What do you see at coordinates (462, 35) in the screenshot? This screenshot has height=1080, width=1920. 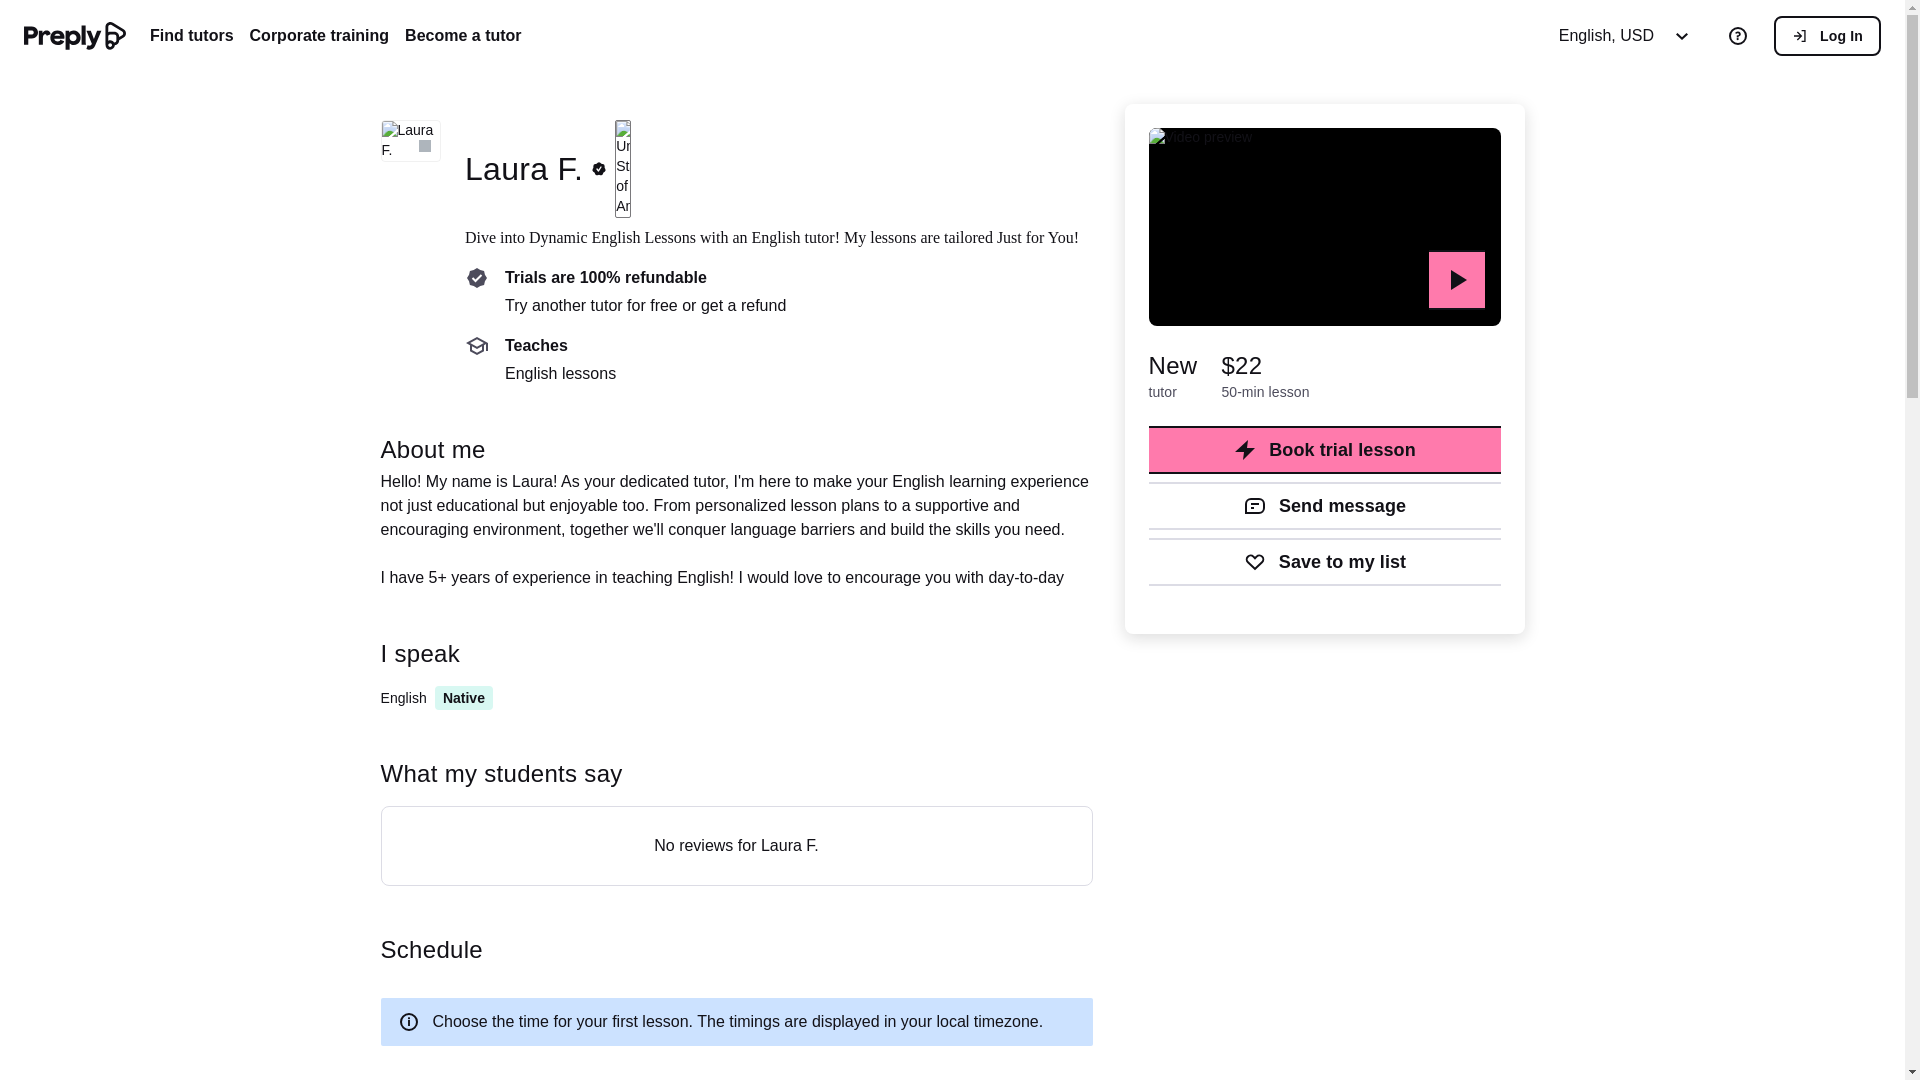 I see `Become a tutor` at bounding box center [462, 35].